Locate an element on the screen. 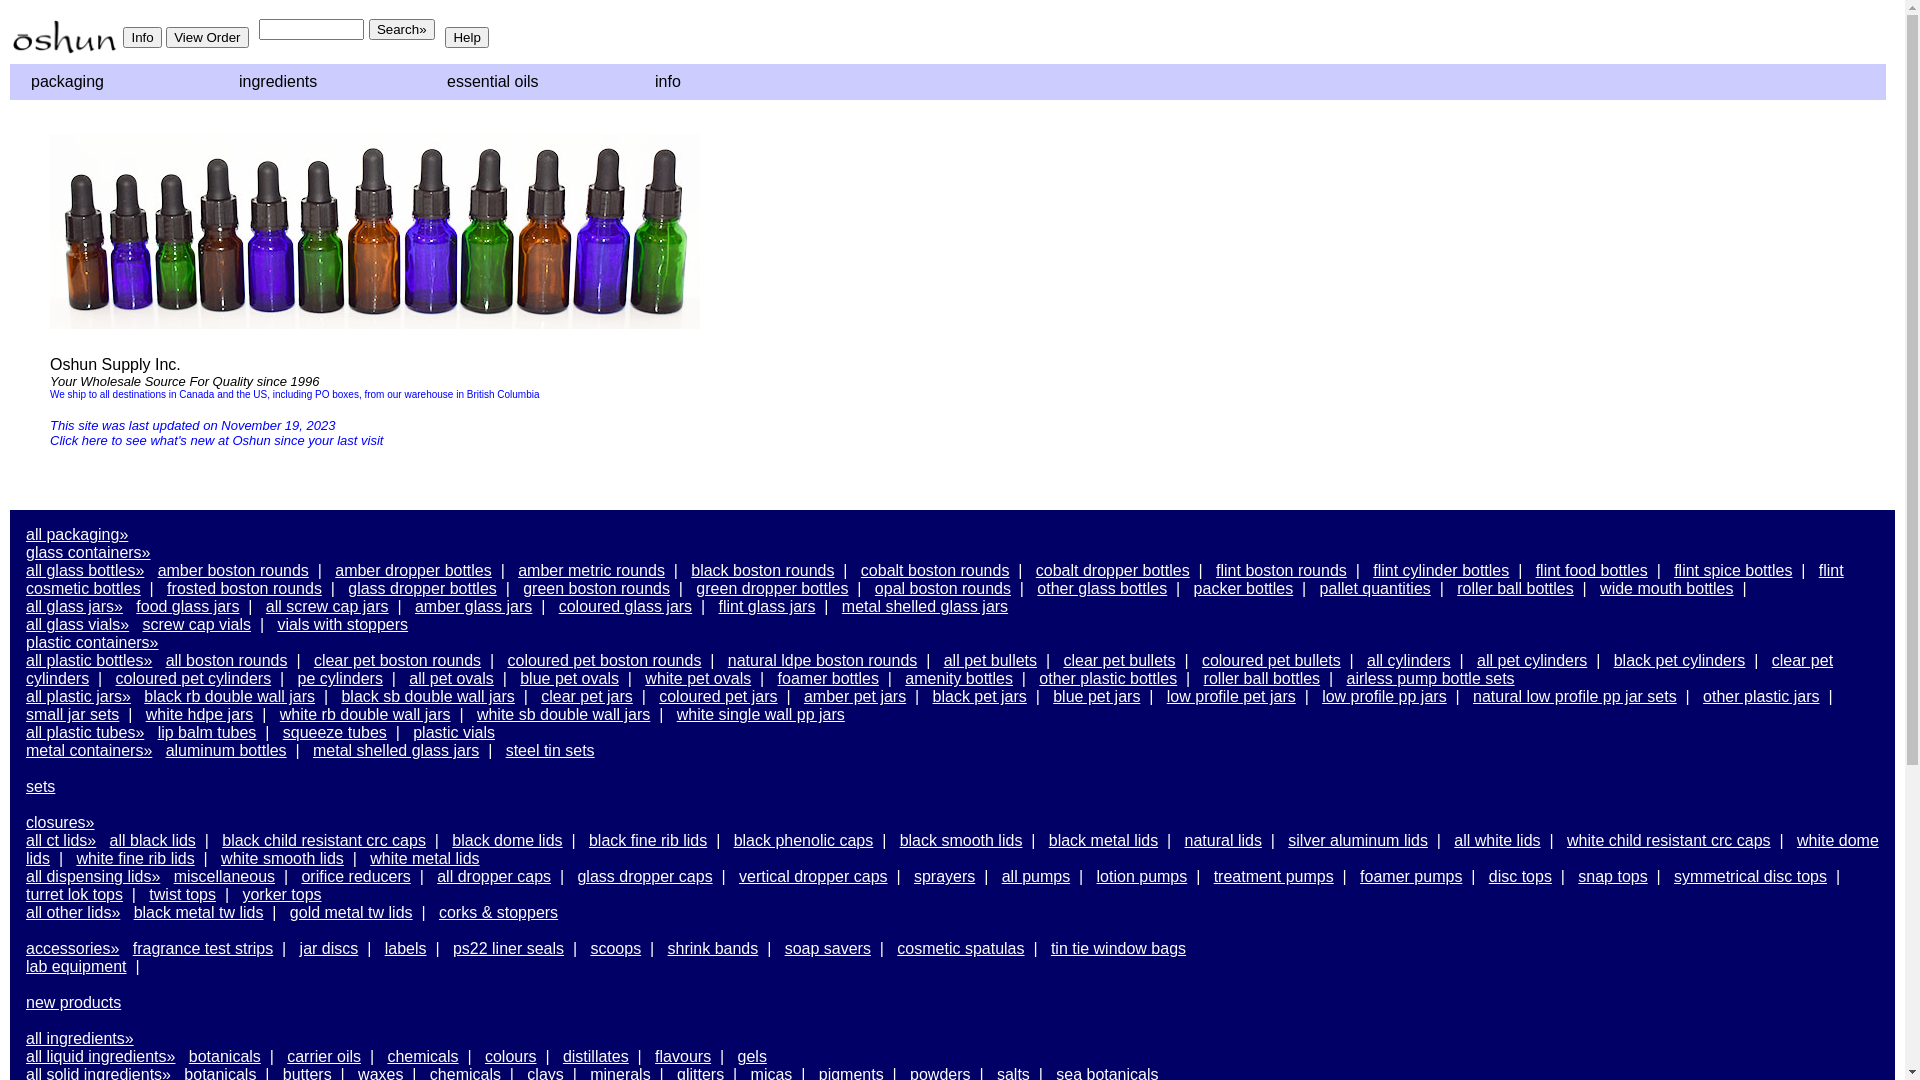 The image size is (1920, 1080). white metal lids is located at coordinates (424, 858).